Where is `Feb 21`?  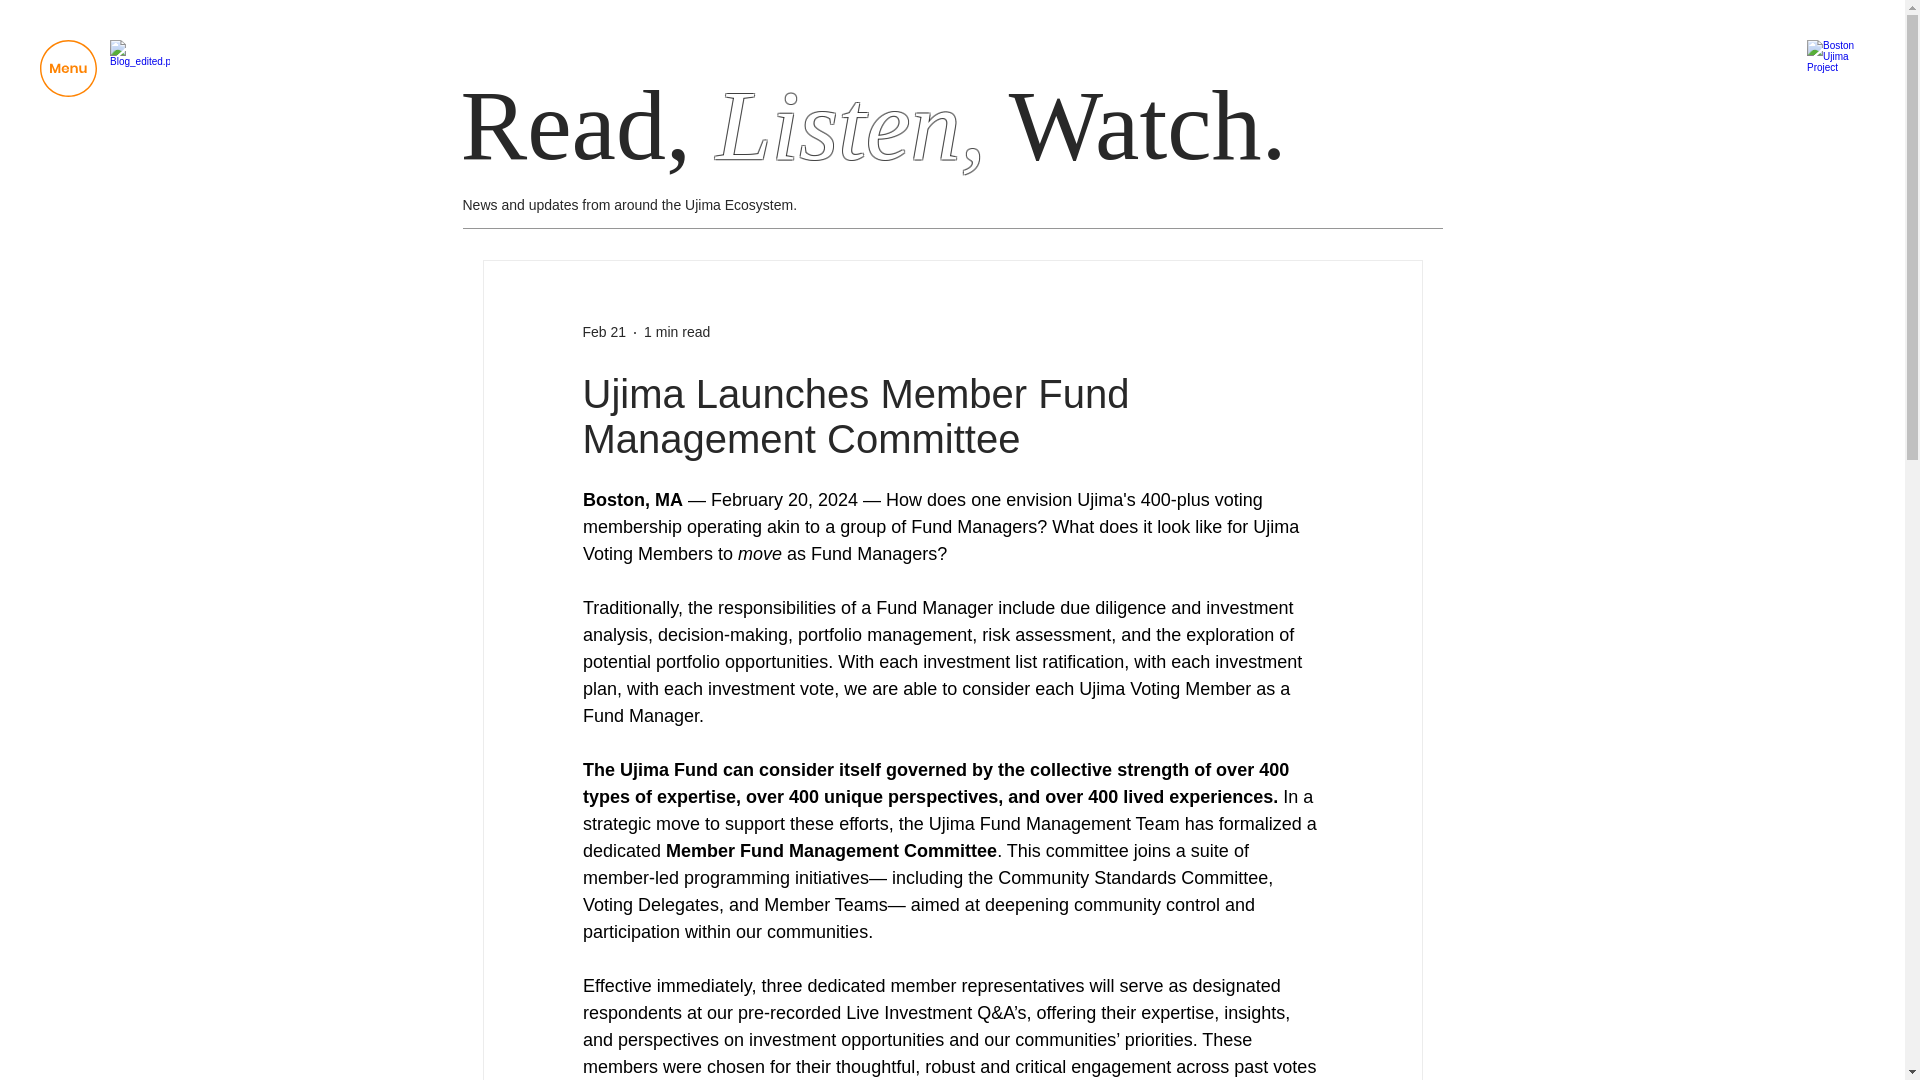
Feb 21 is located at coordinates (603, 332).